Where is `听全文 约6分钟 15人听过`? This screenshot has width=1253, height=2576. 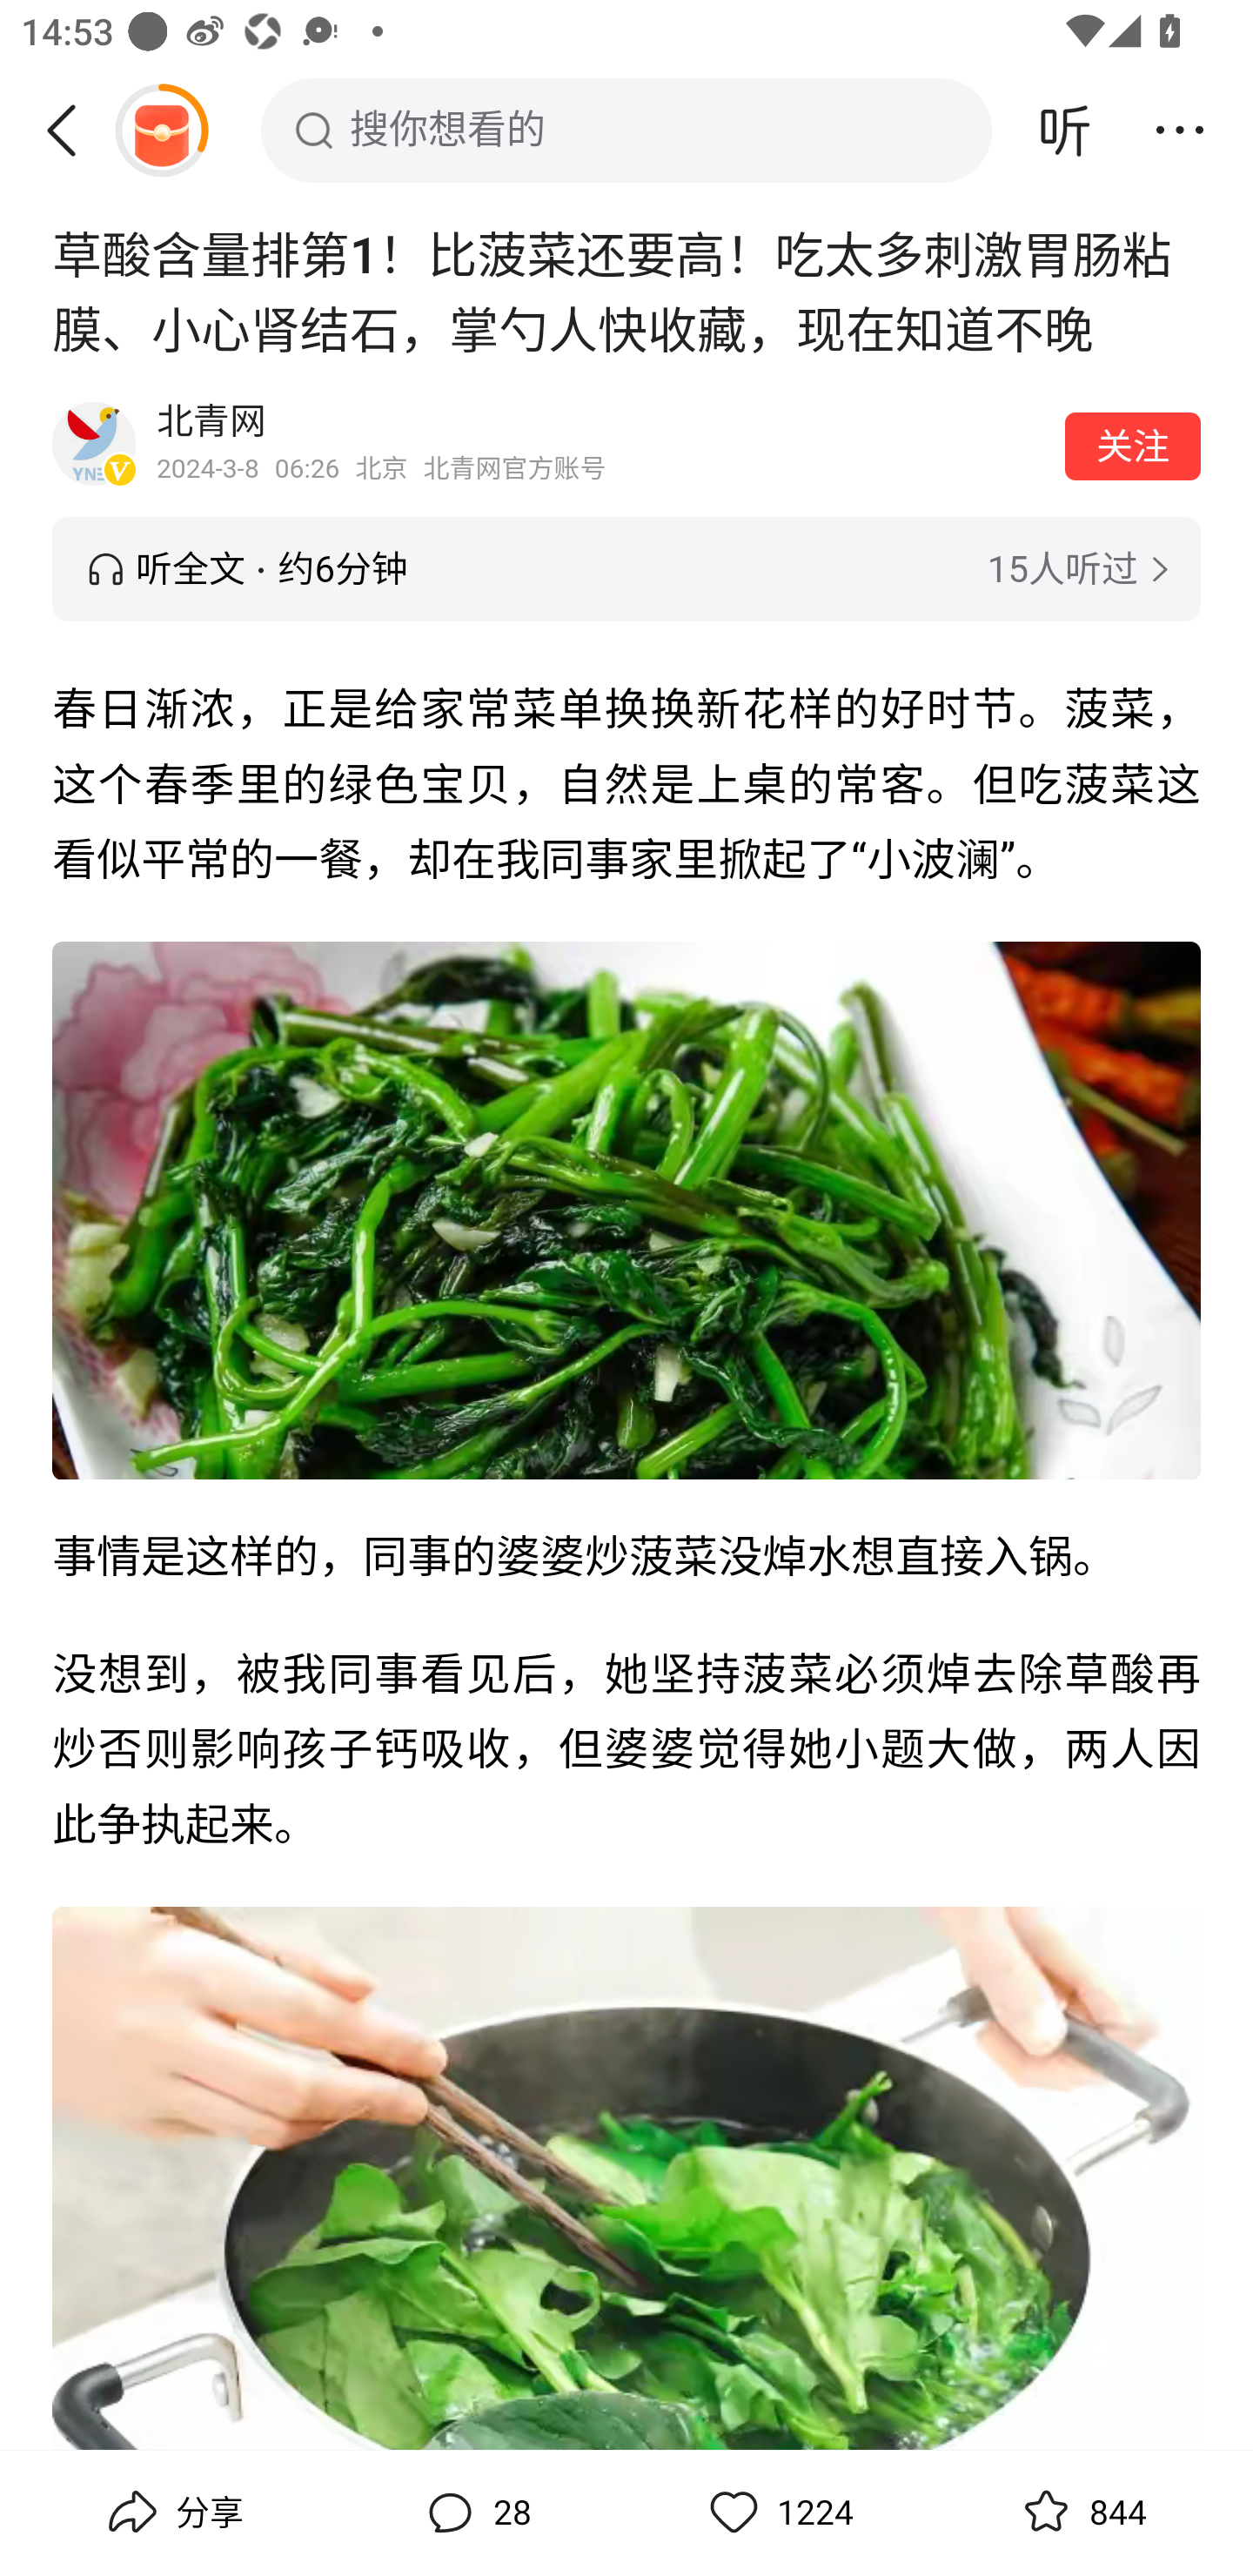
听全文 约6分钟 15人听过 is located at coordinates (626, 569).